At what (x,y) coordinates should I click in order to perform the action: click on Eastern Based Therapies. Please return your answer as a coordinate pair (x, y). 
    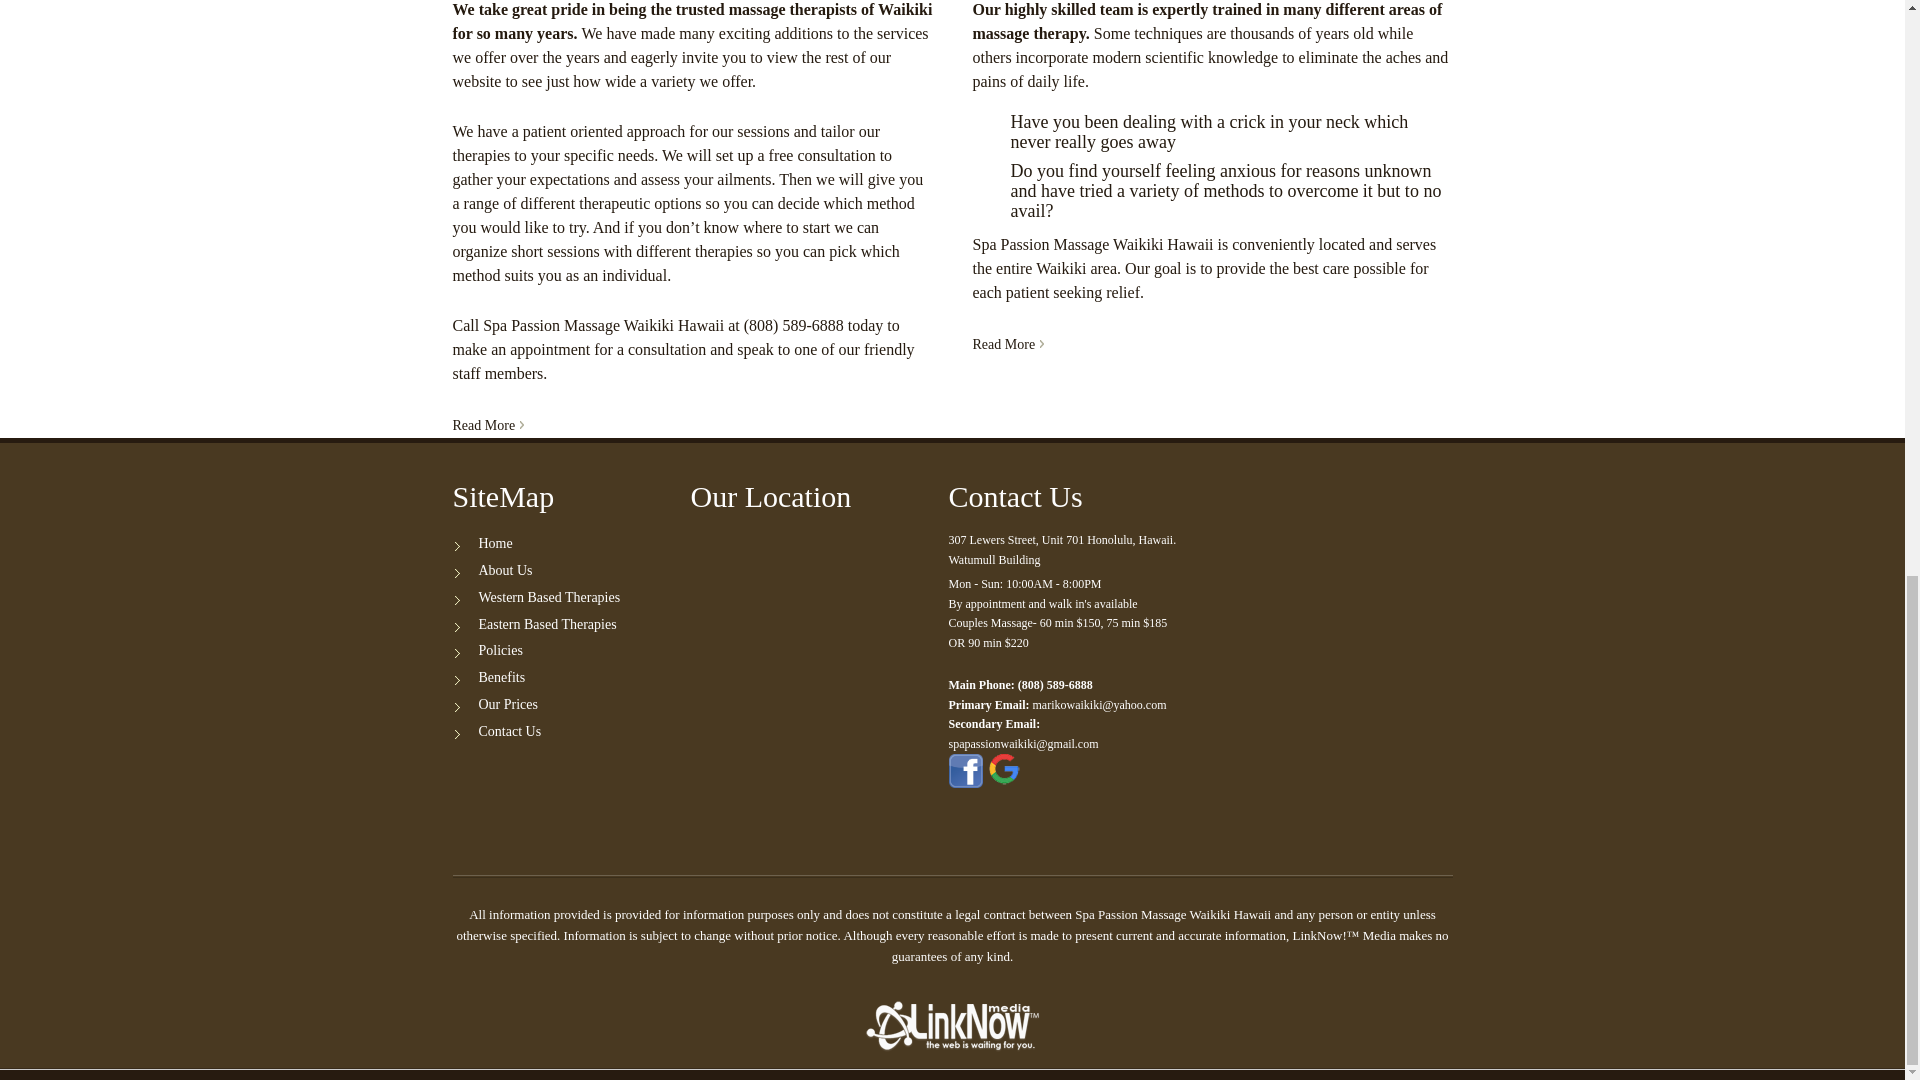
    Looking at the image, I should click on (547, 624).